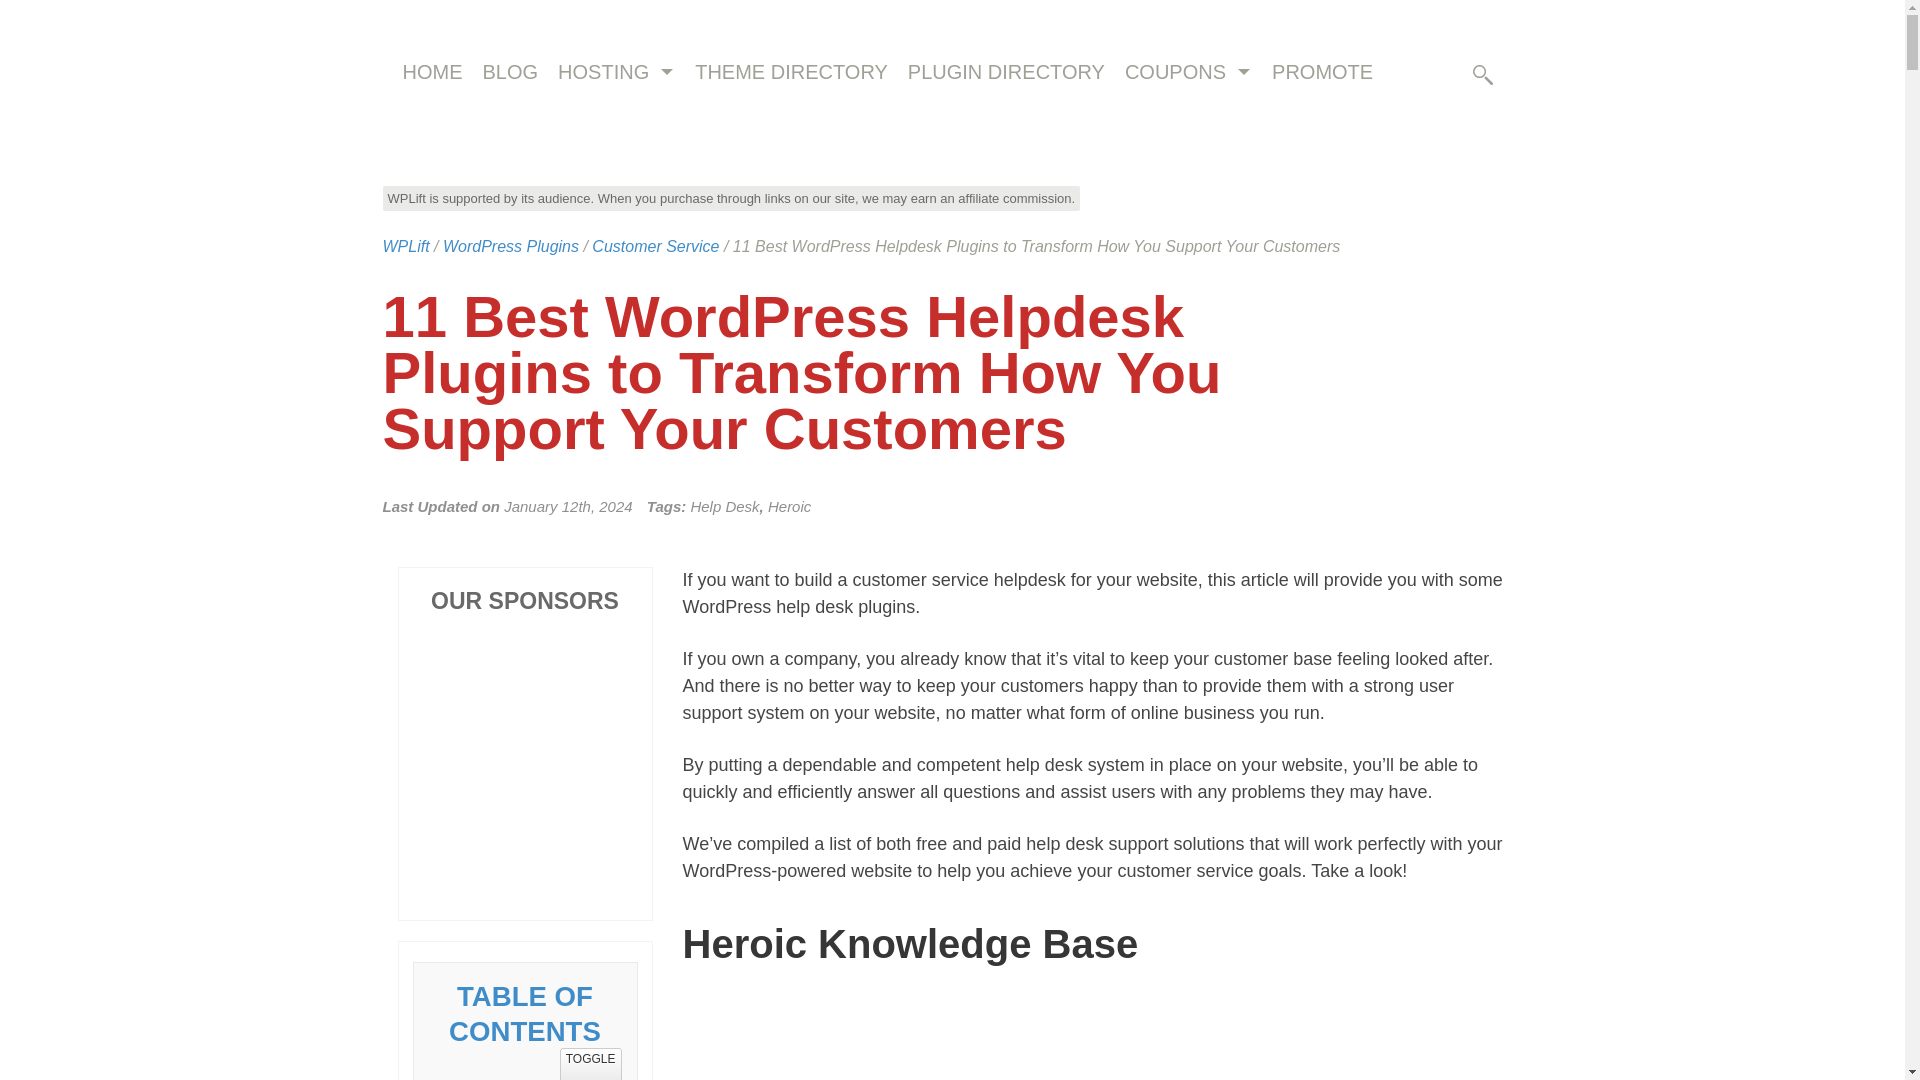 The image size is (1920, 1080). What do you see at coordinates (724, 506) in the screenshot?
I see `Help Desk` at bounding box center [724, 506].